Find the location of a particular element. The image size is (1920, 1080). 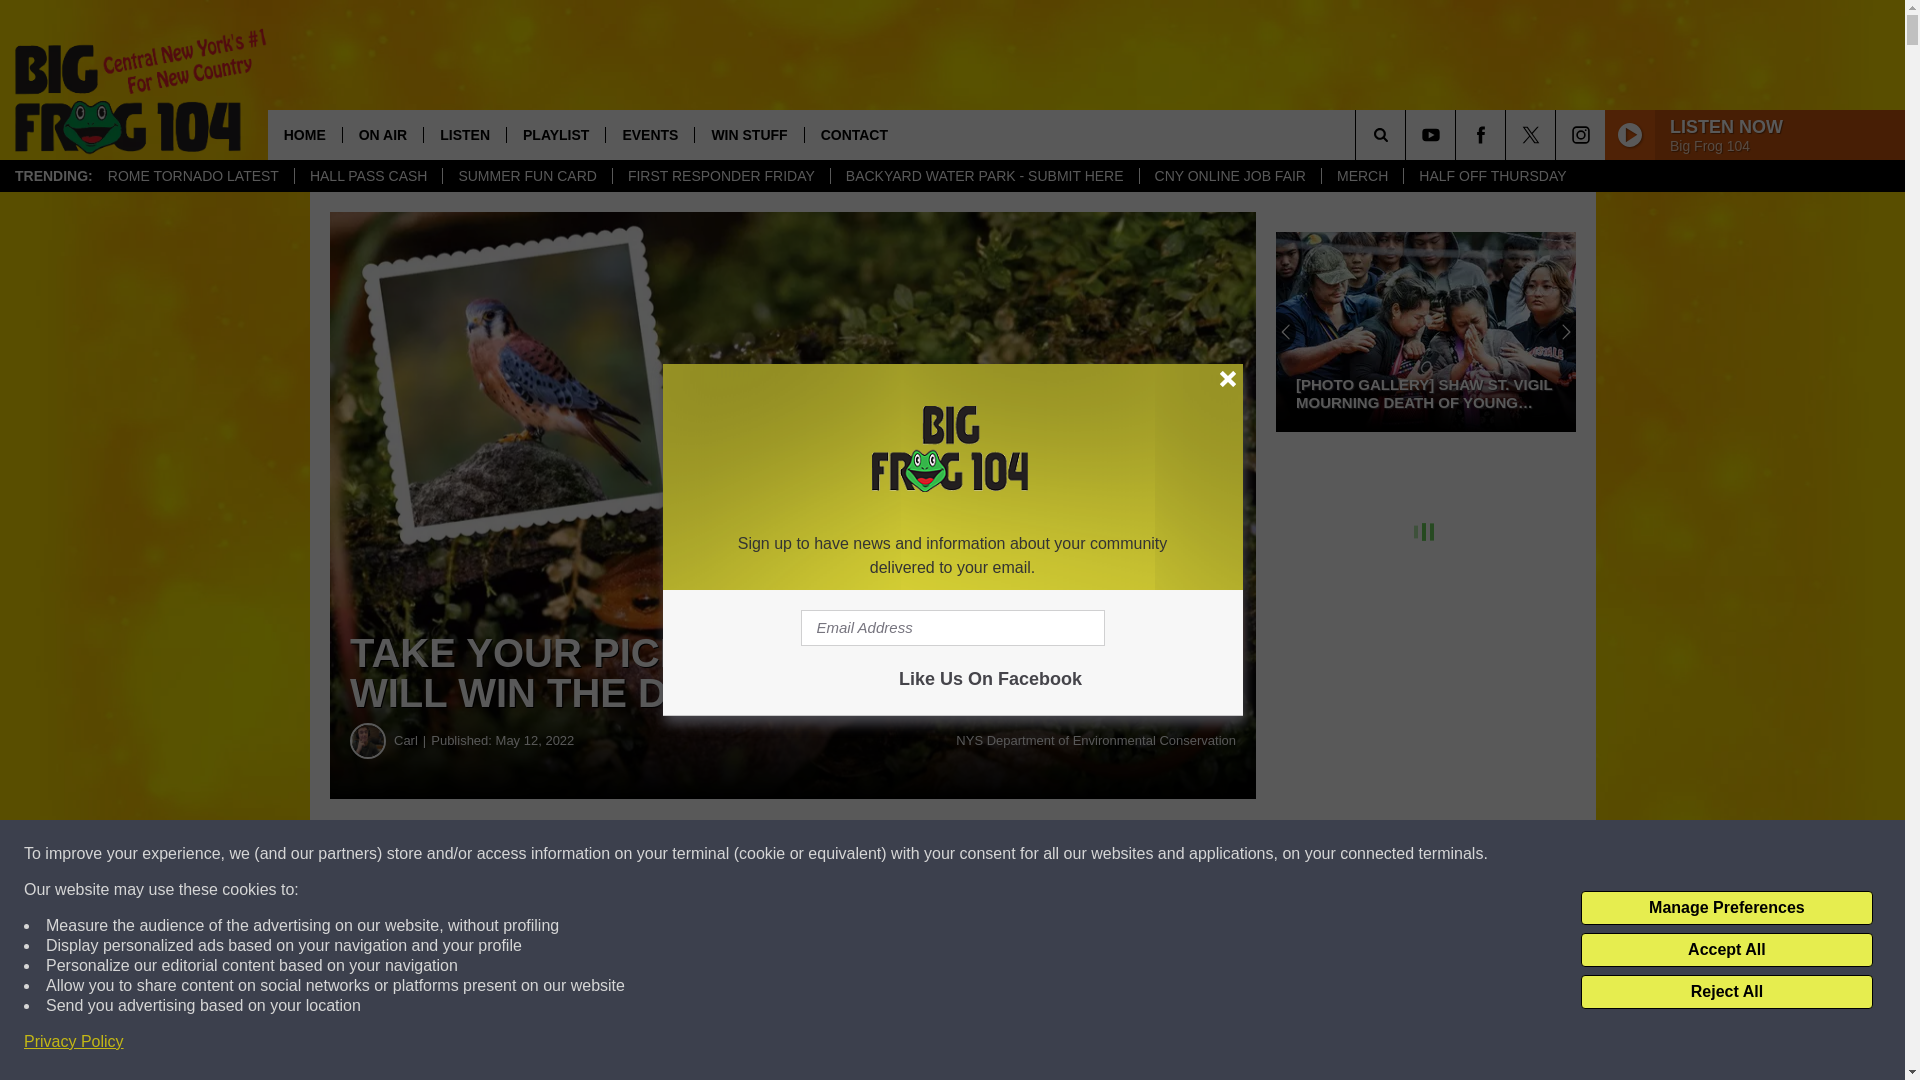

Share on Twitter is located at coordinates (978, 854).